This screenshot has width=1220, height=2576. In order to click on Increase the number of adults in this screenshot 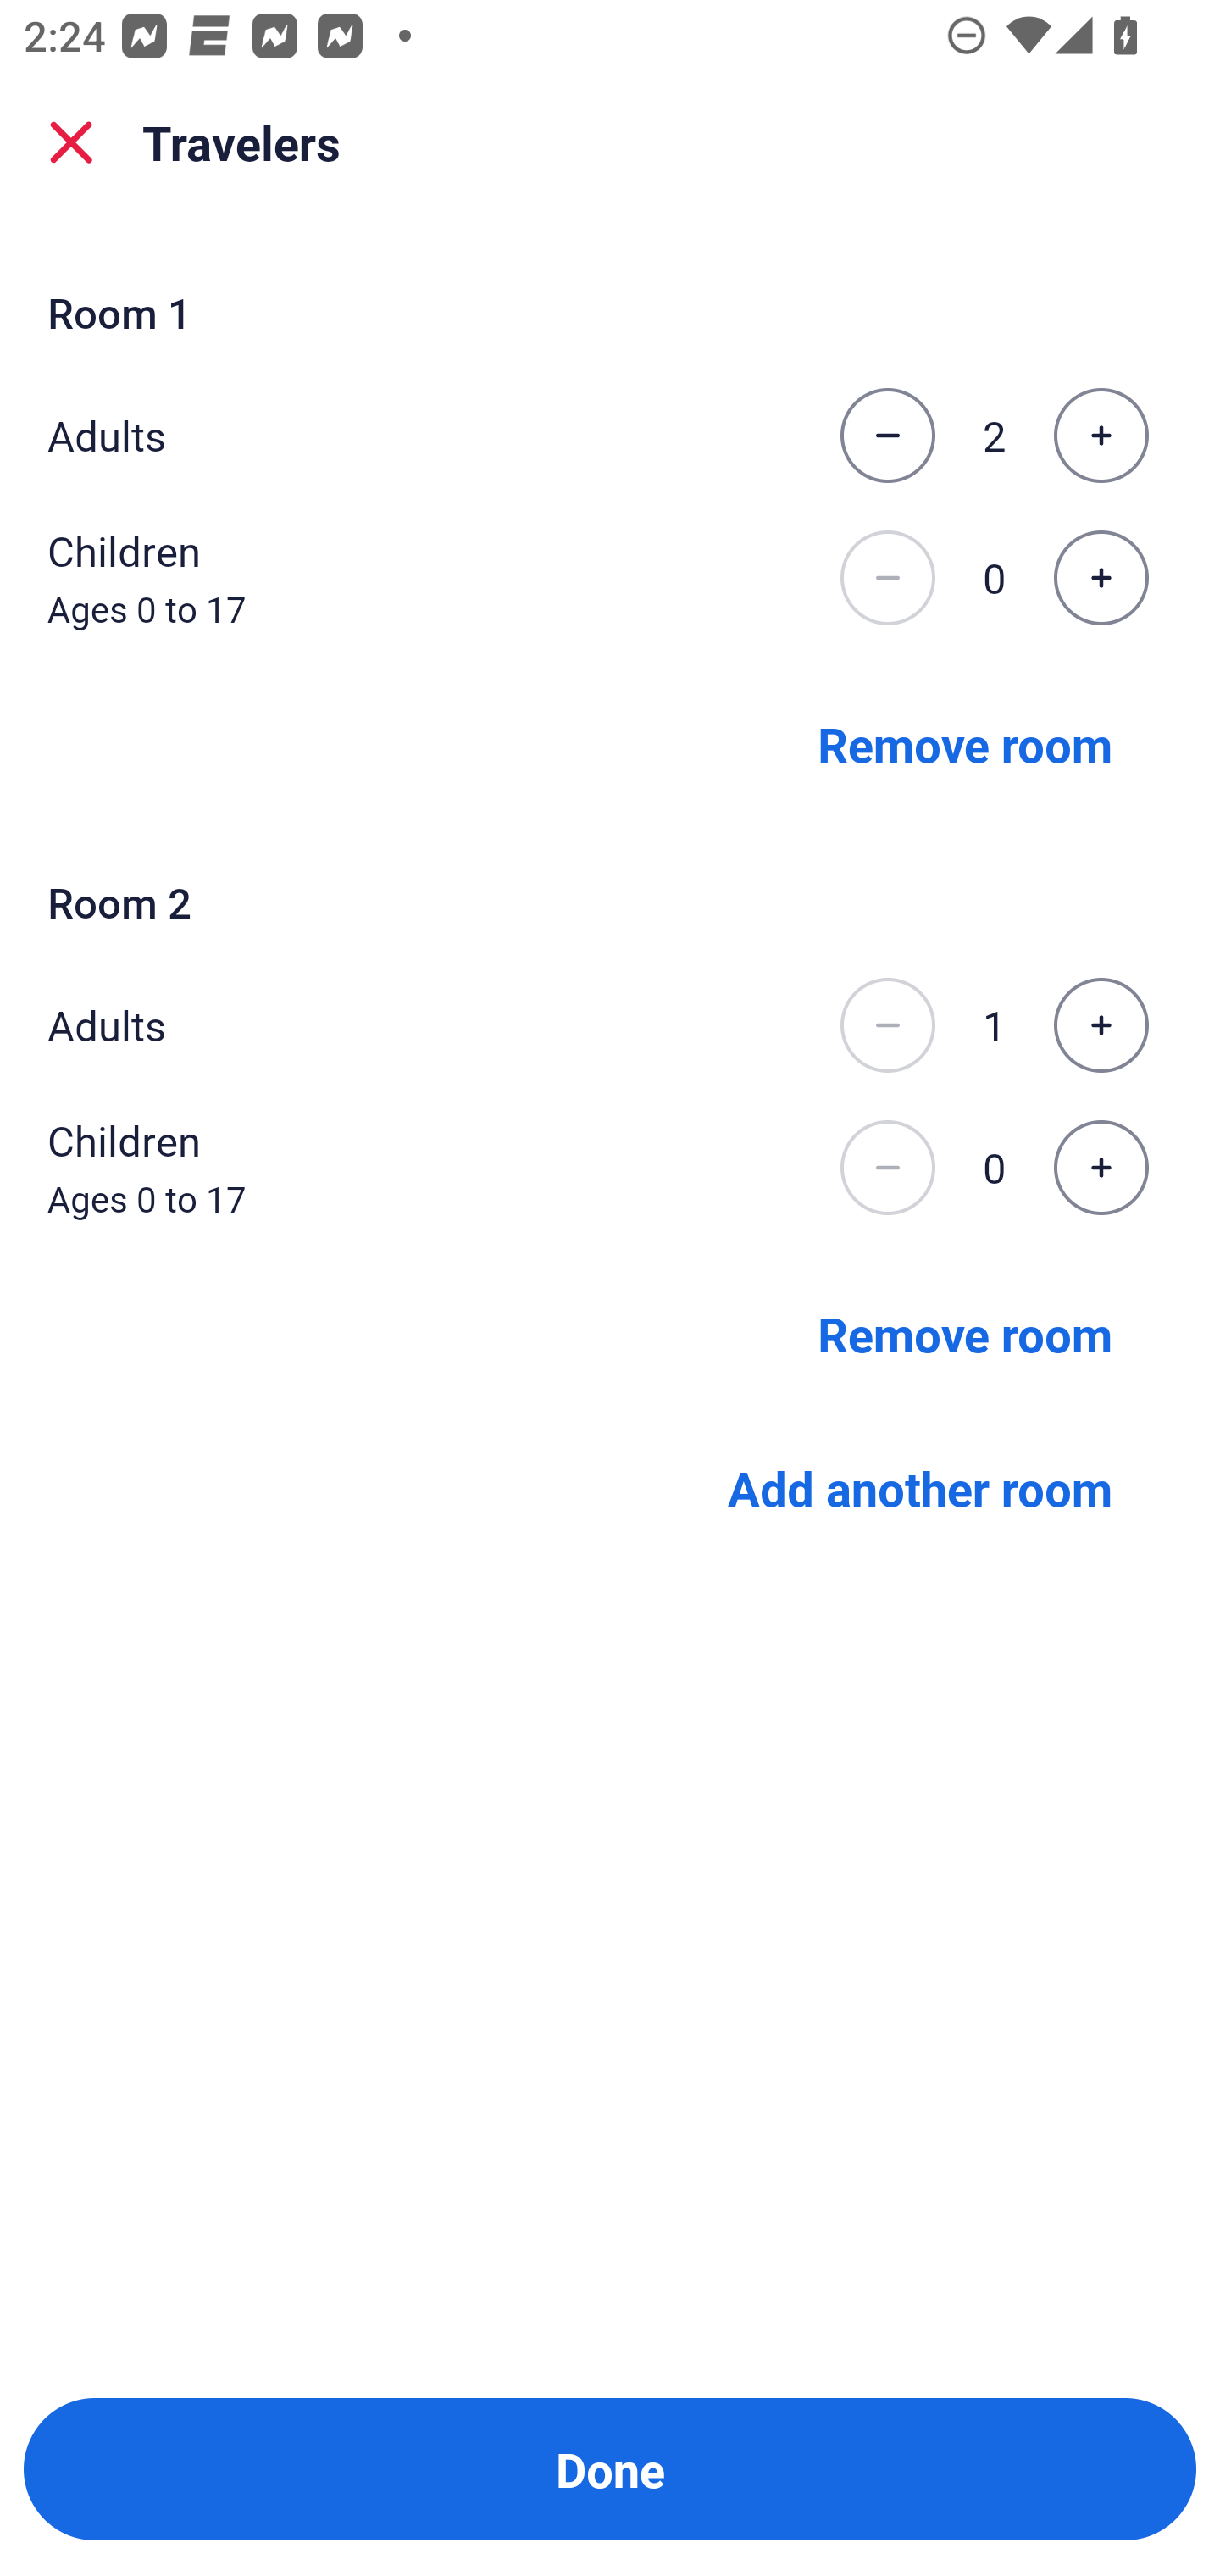, I will do `click(1101, 435)`.